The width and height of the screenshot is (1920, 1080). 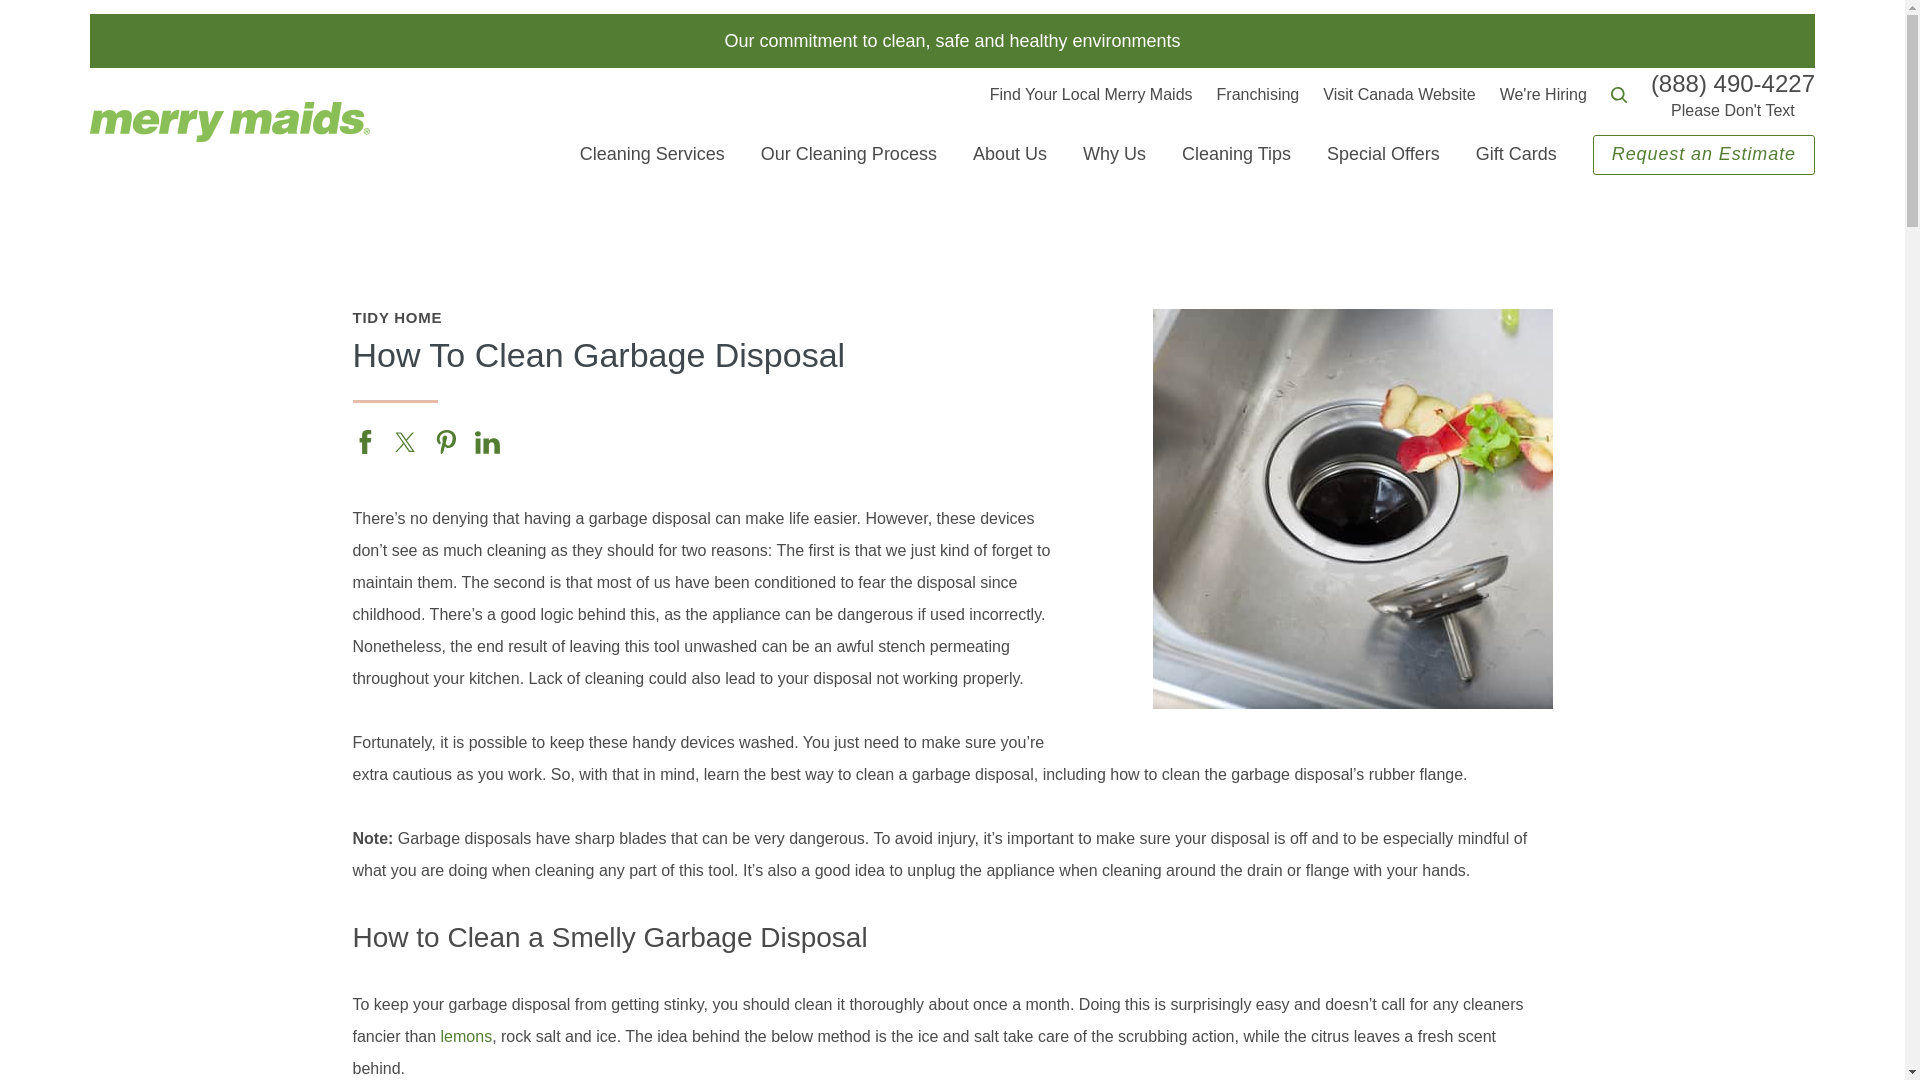 What do you see at coordinates (1543, 94) in the screenshot?
I see `We're Hiring` at bounding box center [1543, 94].